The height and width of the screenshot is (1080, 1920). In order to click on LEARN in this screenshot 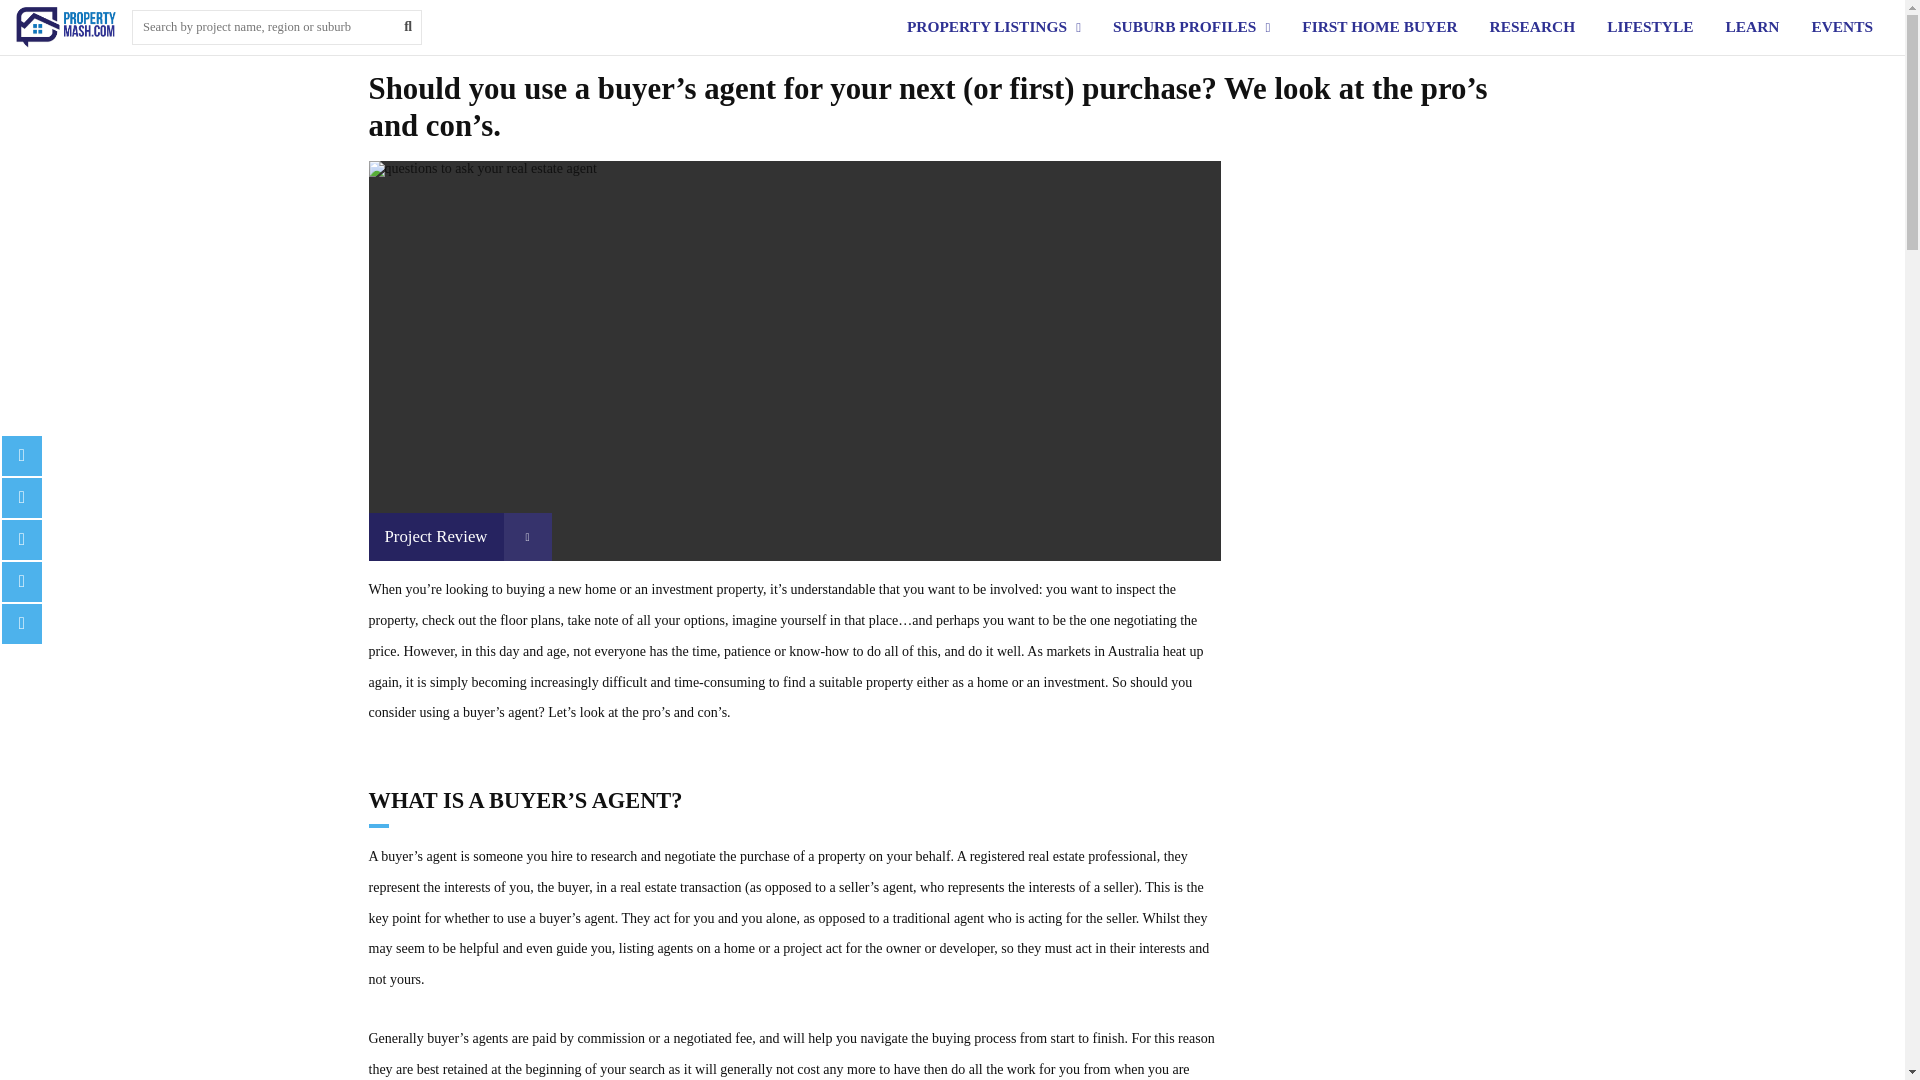, I will do `click(1752, 26)`.